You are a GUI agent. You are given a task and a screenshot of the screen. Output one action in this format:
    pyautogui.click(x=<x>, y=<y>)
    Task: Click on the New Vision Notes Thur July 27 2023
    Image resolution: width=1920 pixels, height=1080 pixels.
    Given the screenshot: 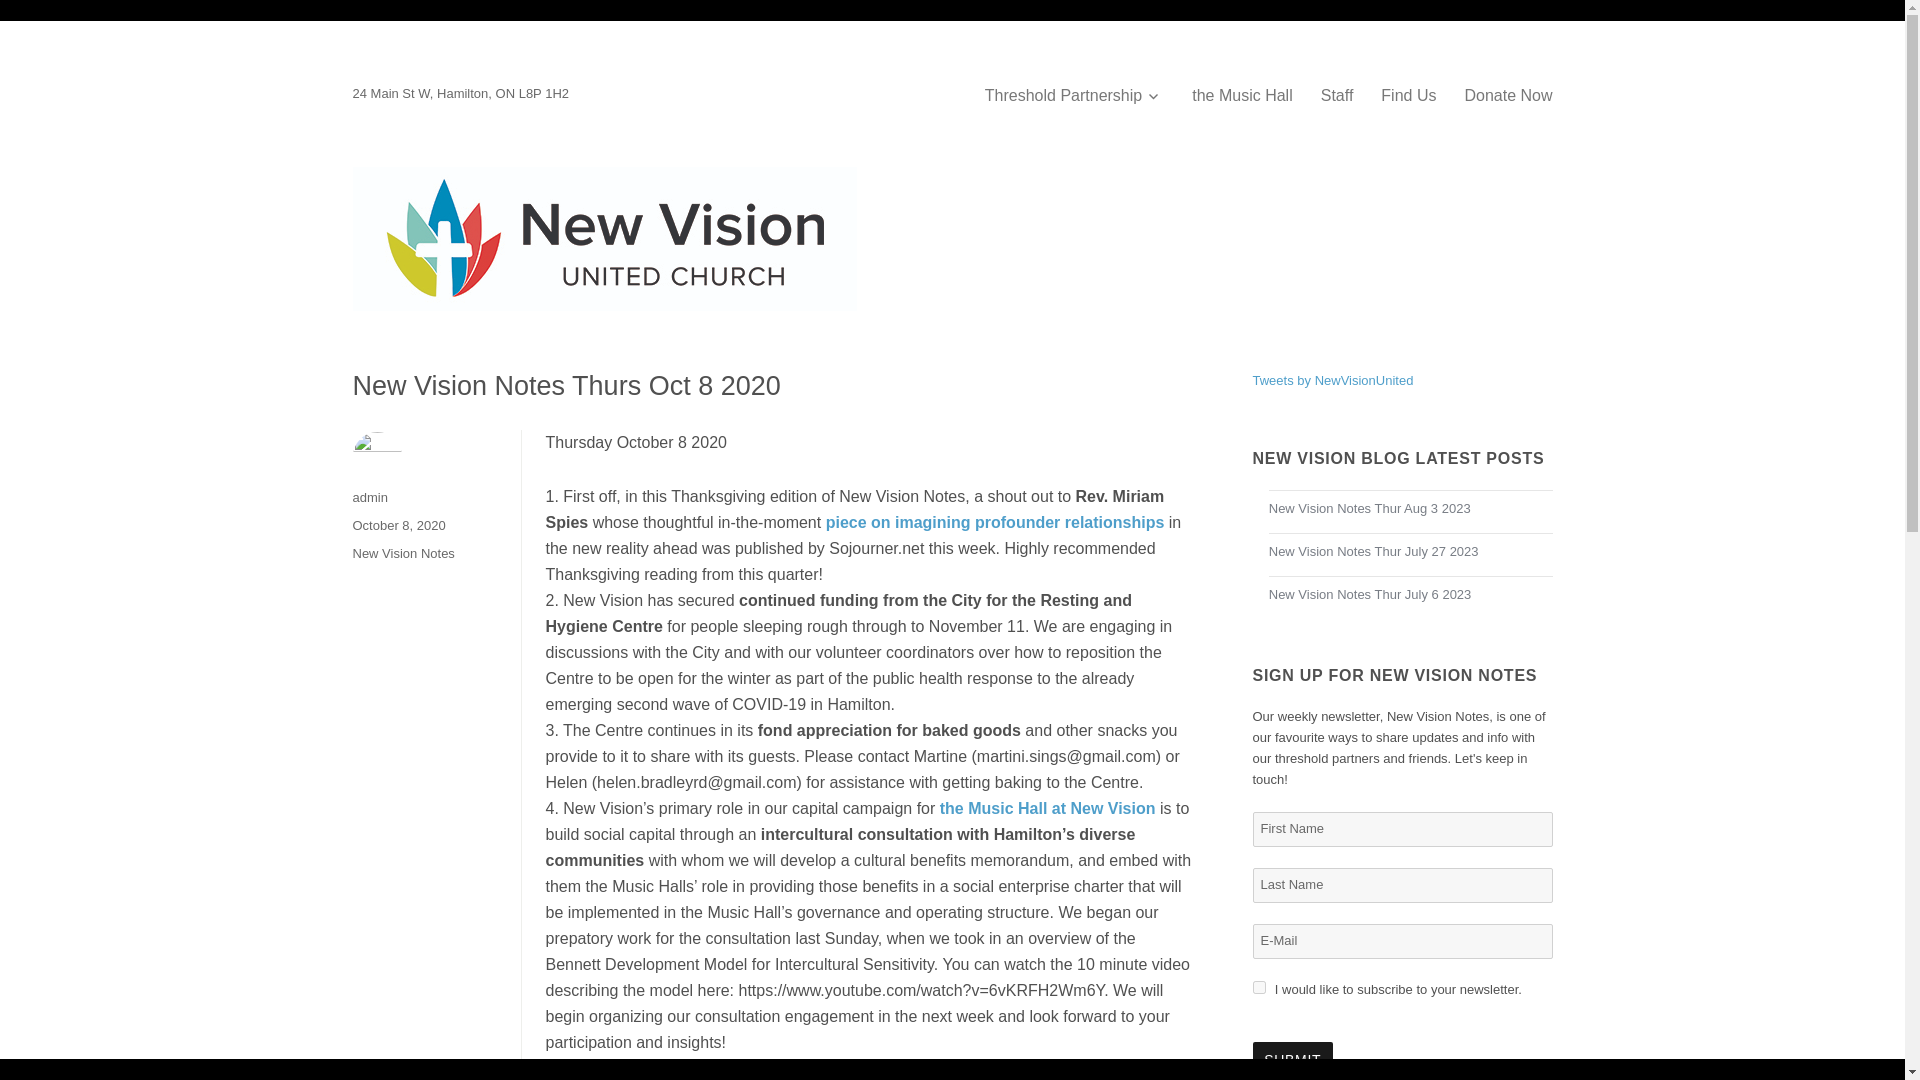 What is the action you would take?
    pyautogui.click(x=1411, y=552)
    